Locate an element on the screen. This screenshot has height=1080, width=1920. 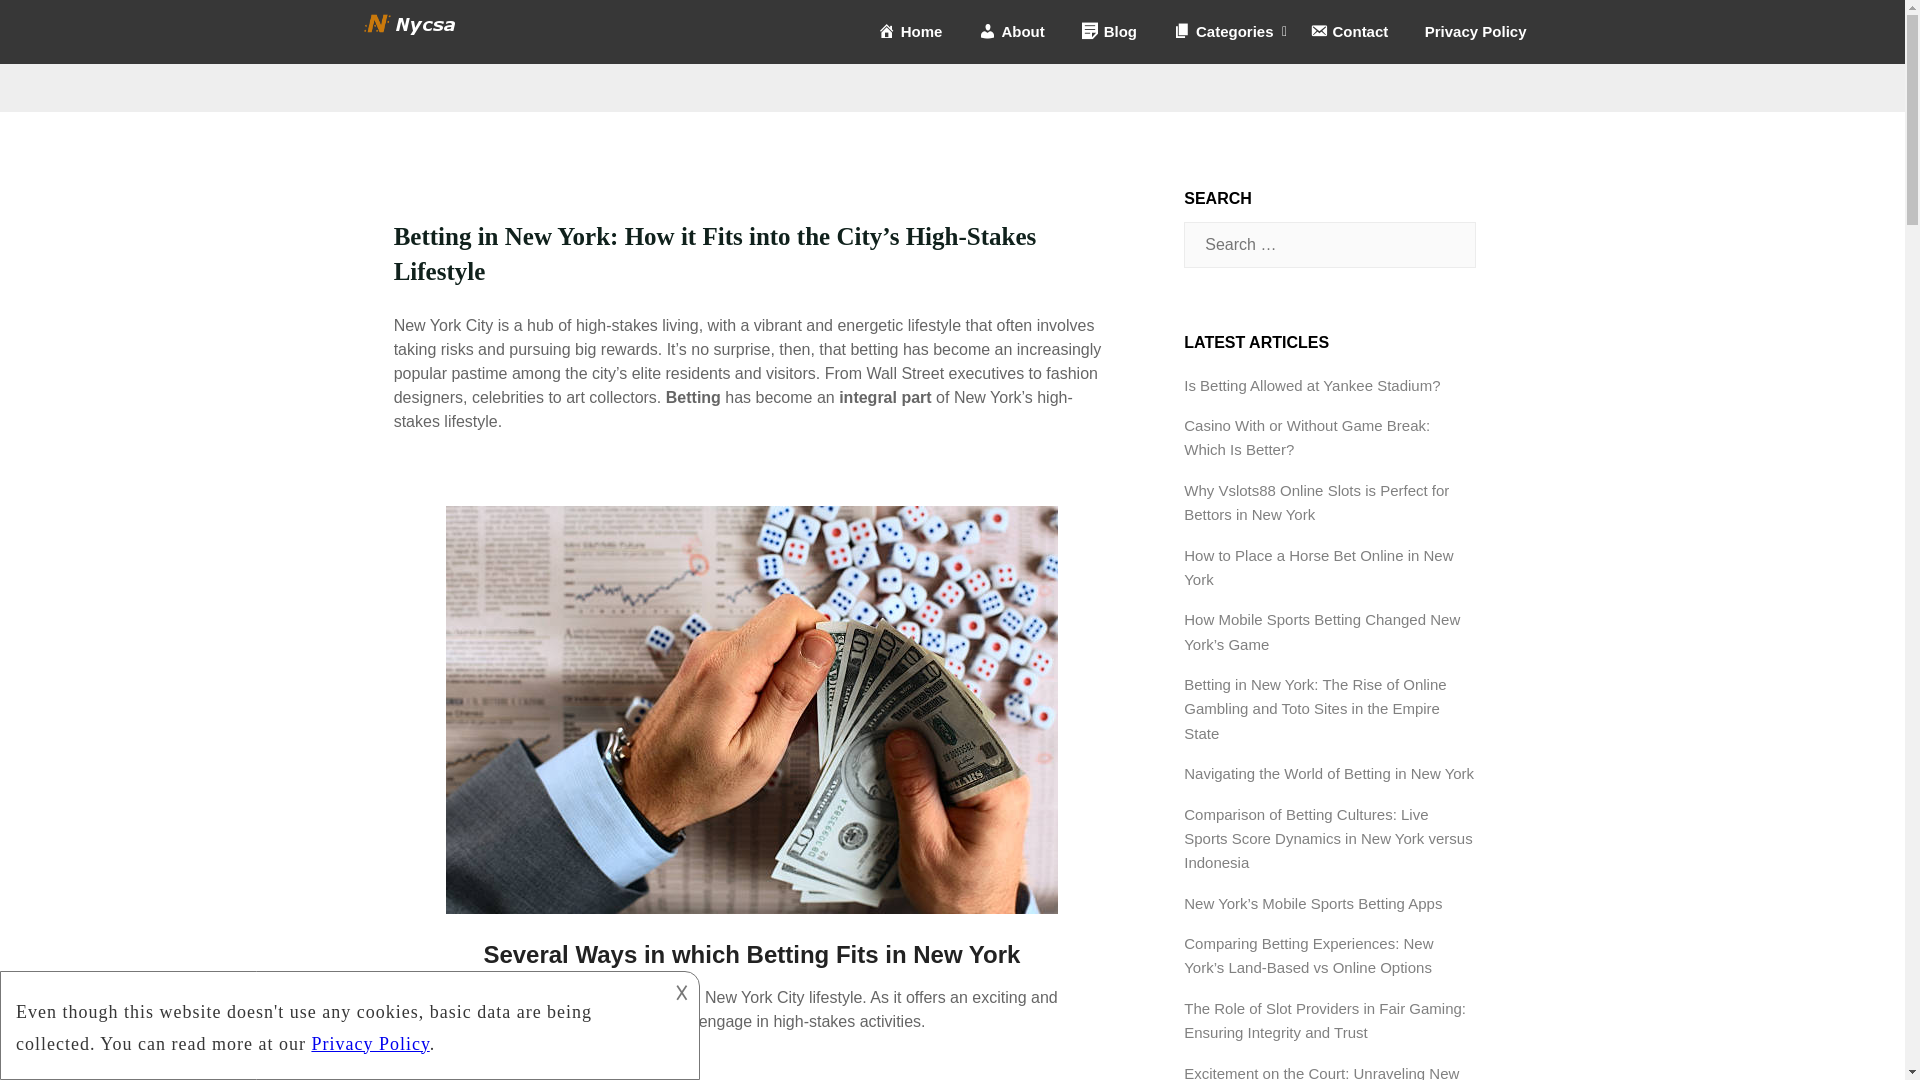
Navigating the World of Betting in New York is located at coordinates (1329, 772).